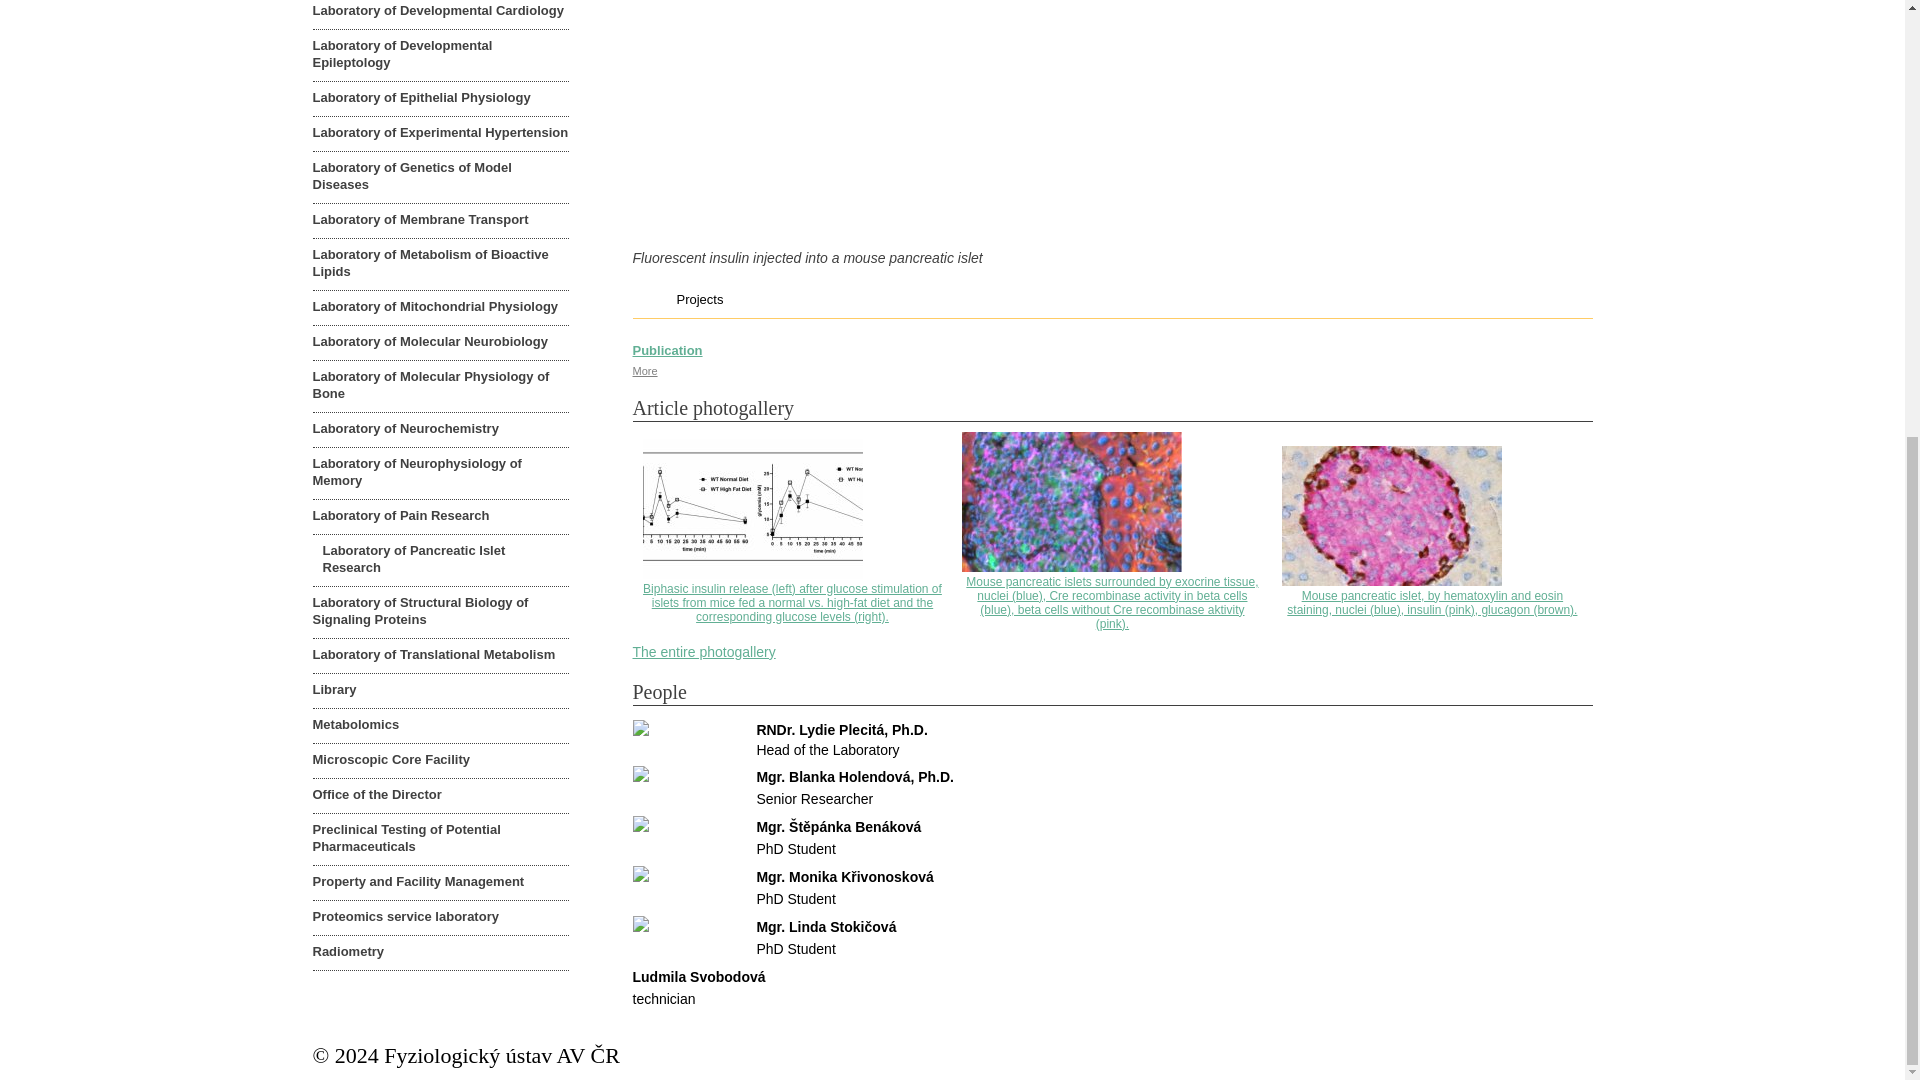 The height and width of the screenshot is (1080, 1920). I want to click on Laboratory of Molecular Neurobiology, so click(440, 342).